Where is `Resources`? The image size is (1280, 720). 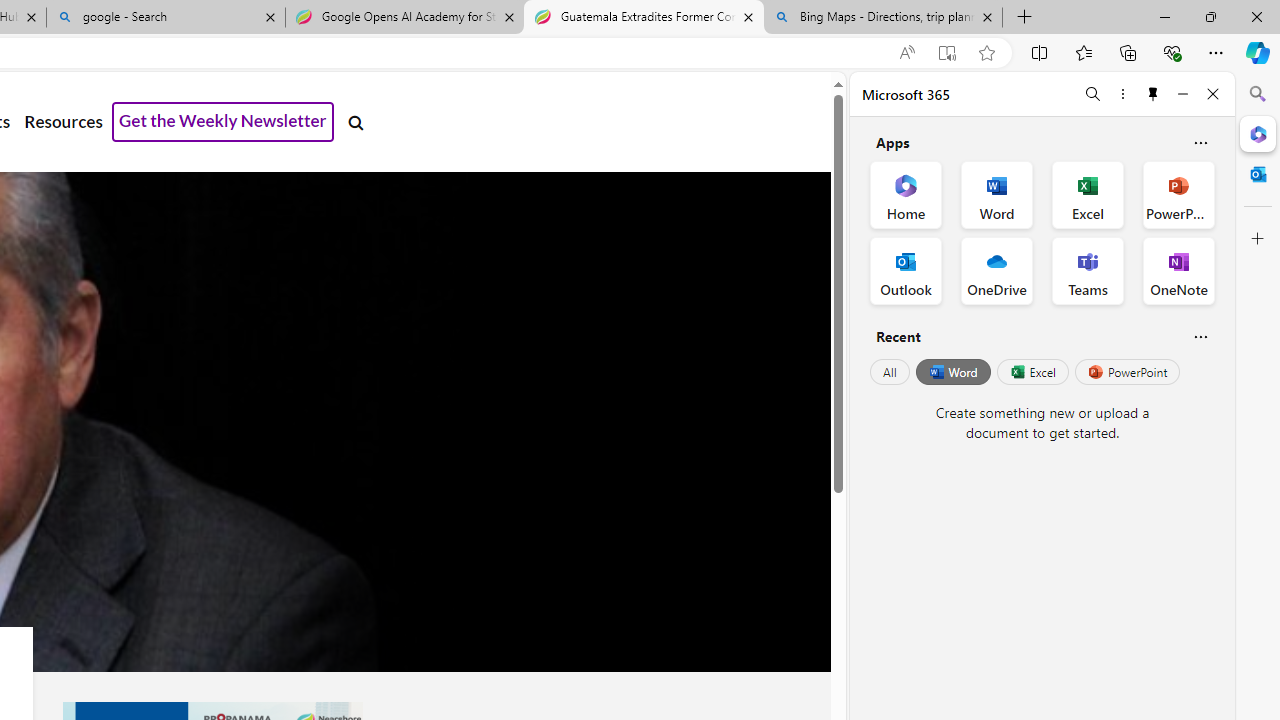
Resources is located at coordinates (63, 122).